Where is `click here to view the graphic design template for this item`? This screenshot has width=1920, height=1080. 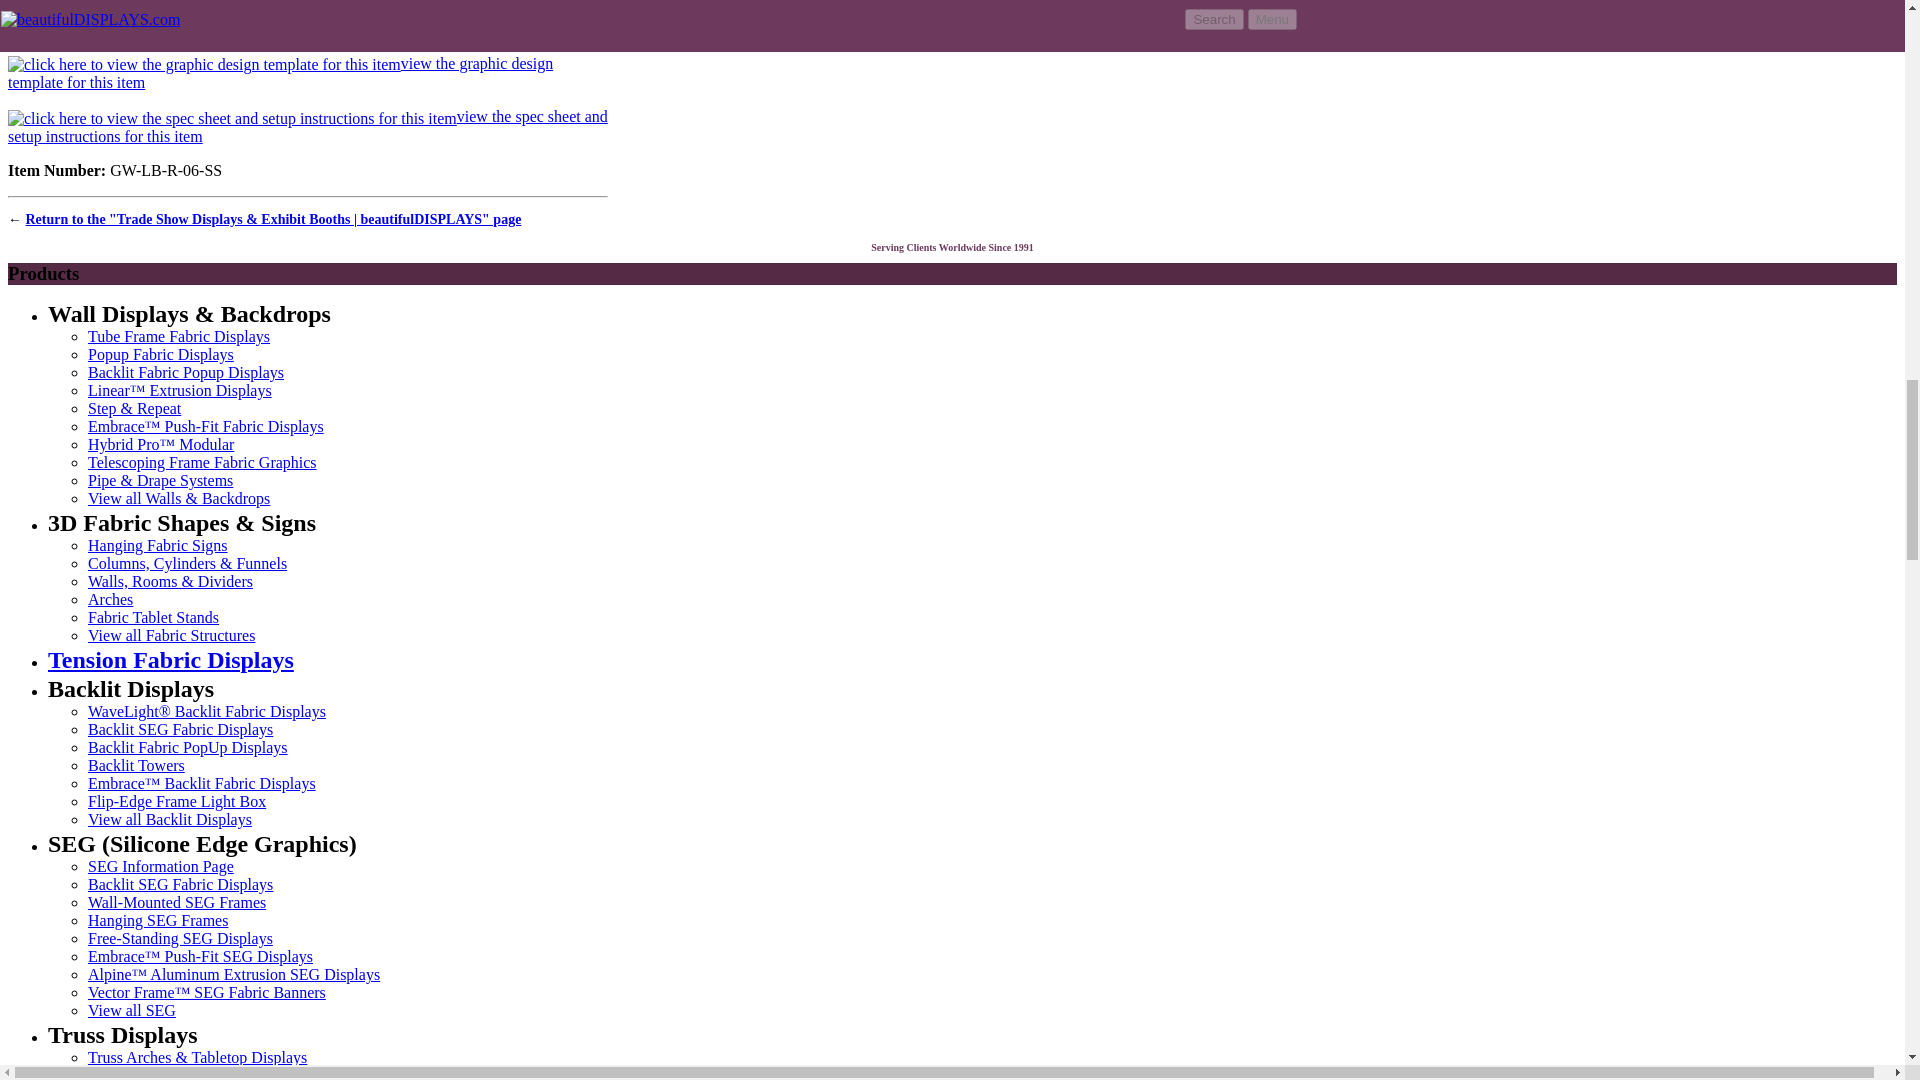 click here to view the graphic design template for this item is located at coordinates (204, 65).